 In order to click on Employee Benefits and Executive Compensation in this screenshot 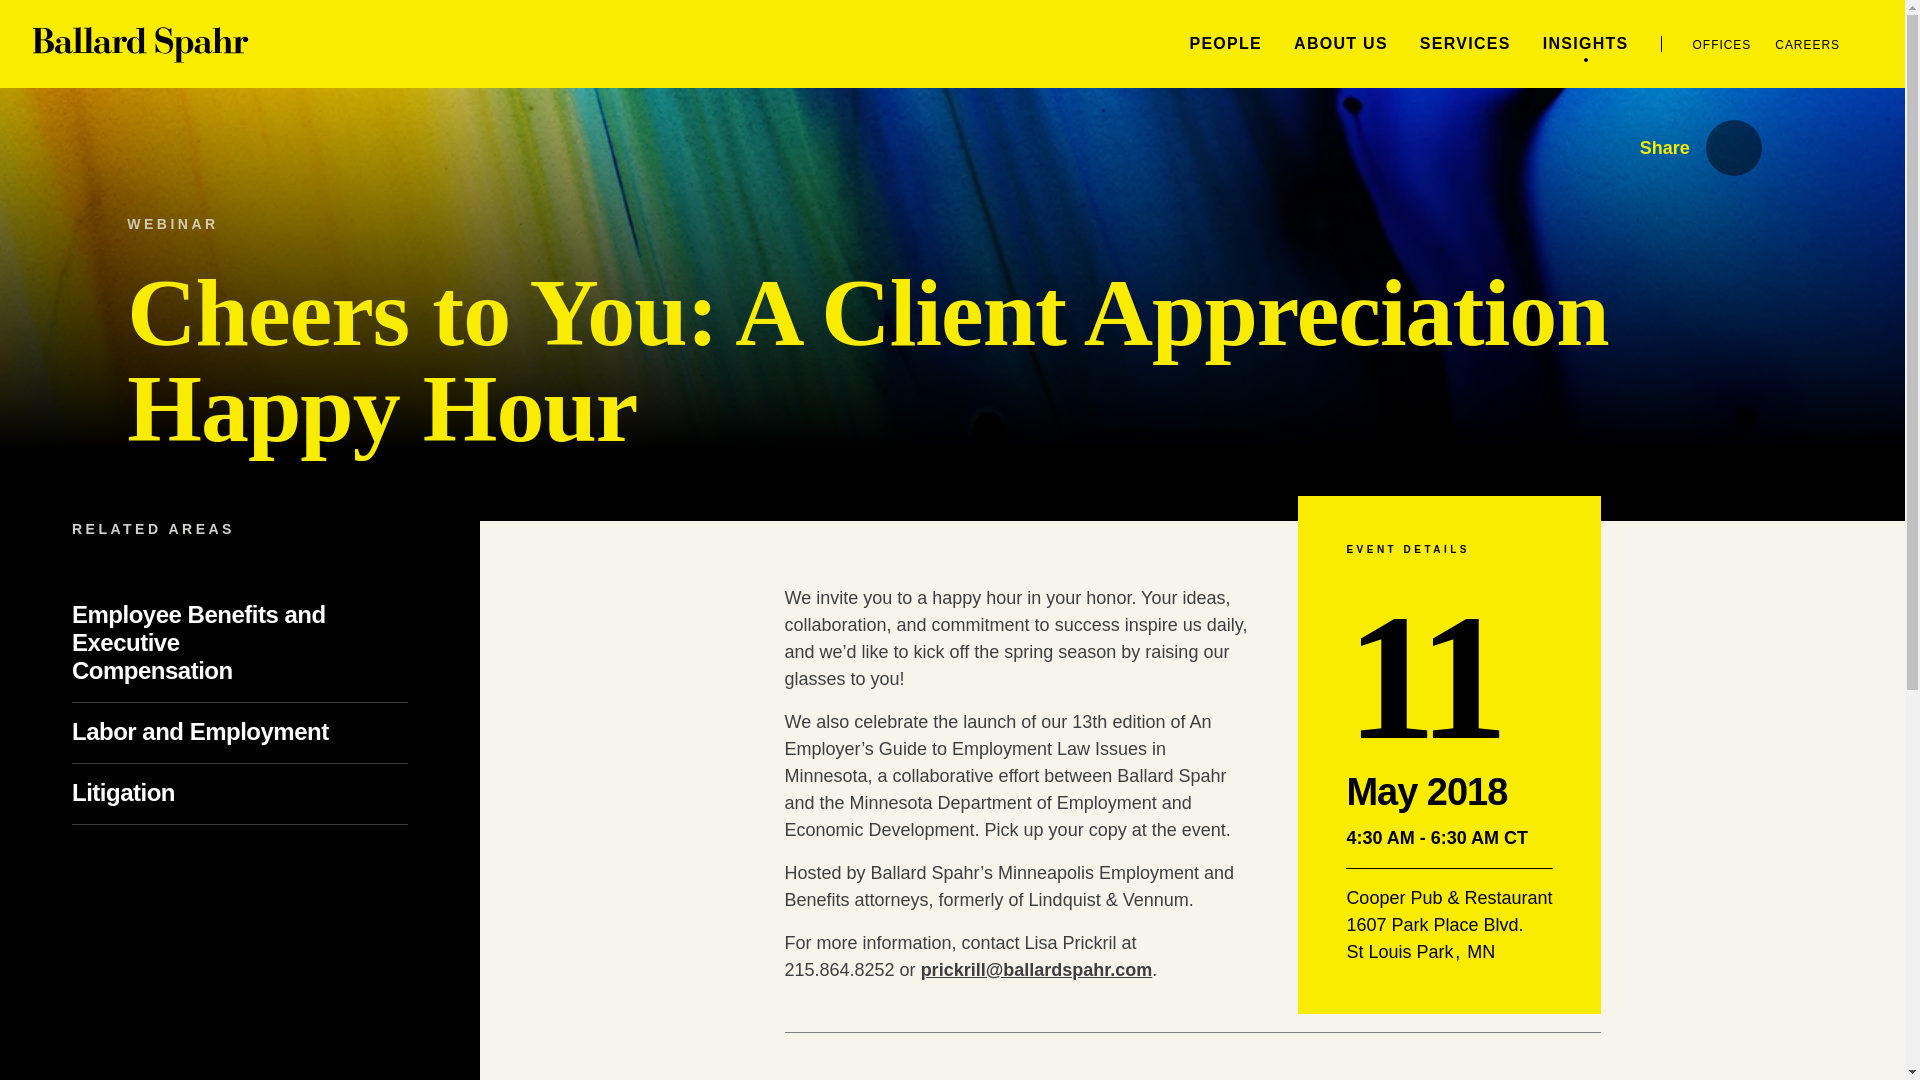, I will do `click(199, 642)`.